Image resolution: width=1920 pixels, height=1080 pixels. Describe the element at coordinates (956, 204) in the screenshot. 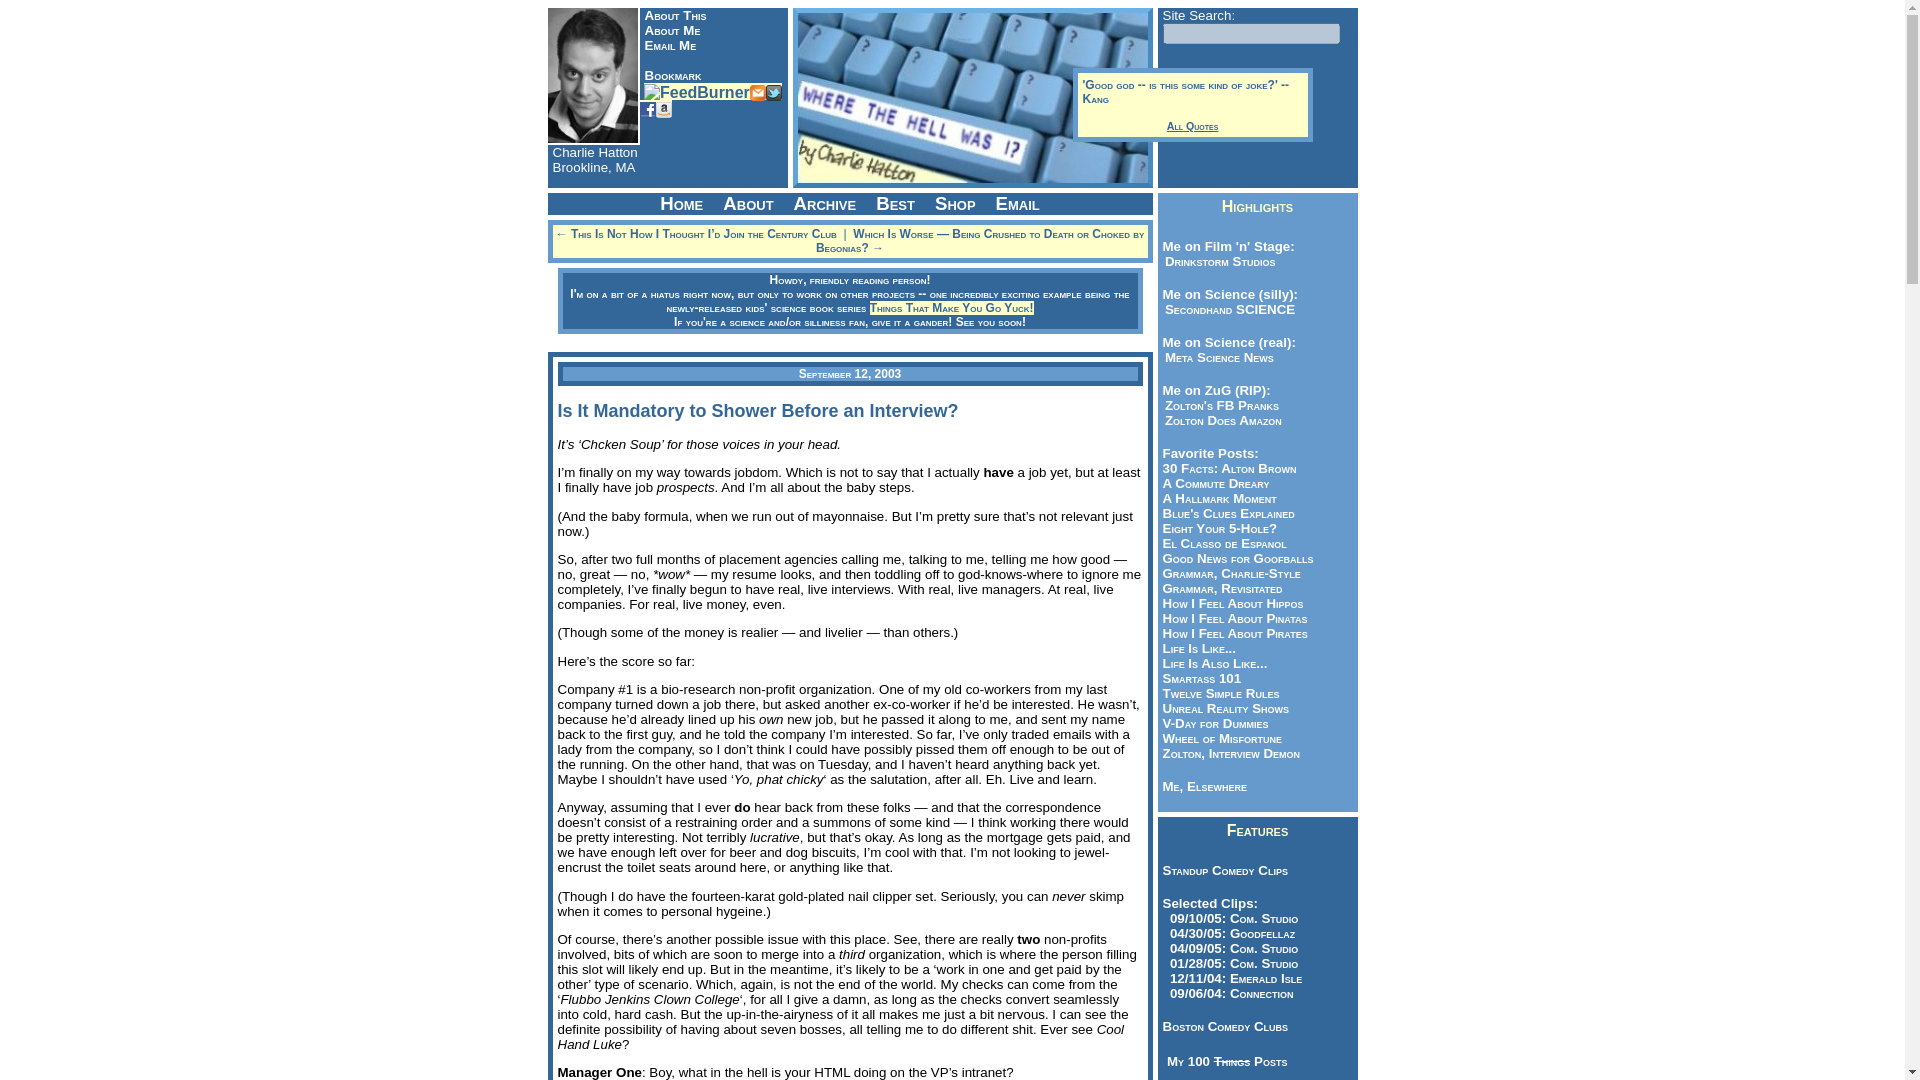

I see `Shop` at that location.